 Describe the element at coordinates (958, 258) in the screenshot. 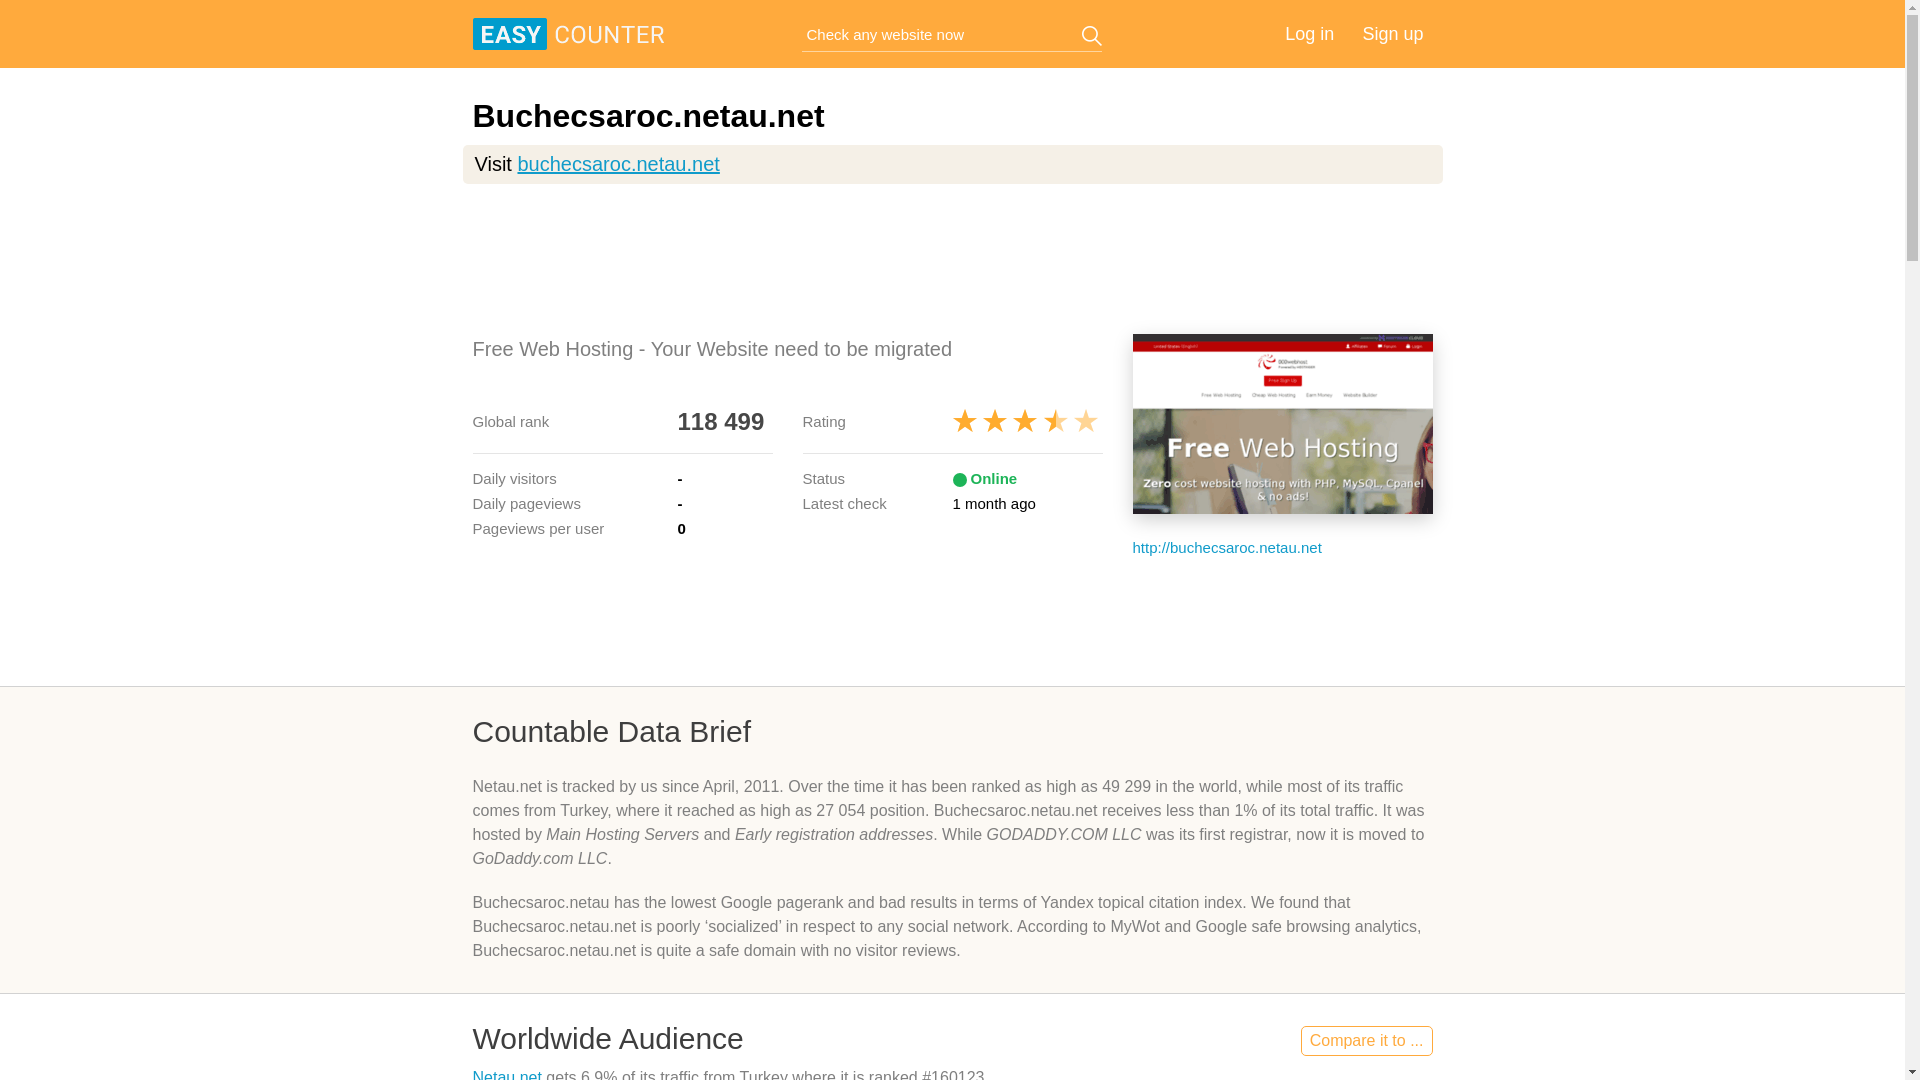

I see `3rd party ad content` at that location.